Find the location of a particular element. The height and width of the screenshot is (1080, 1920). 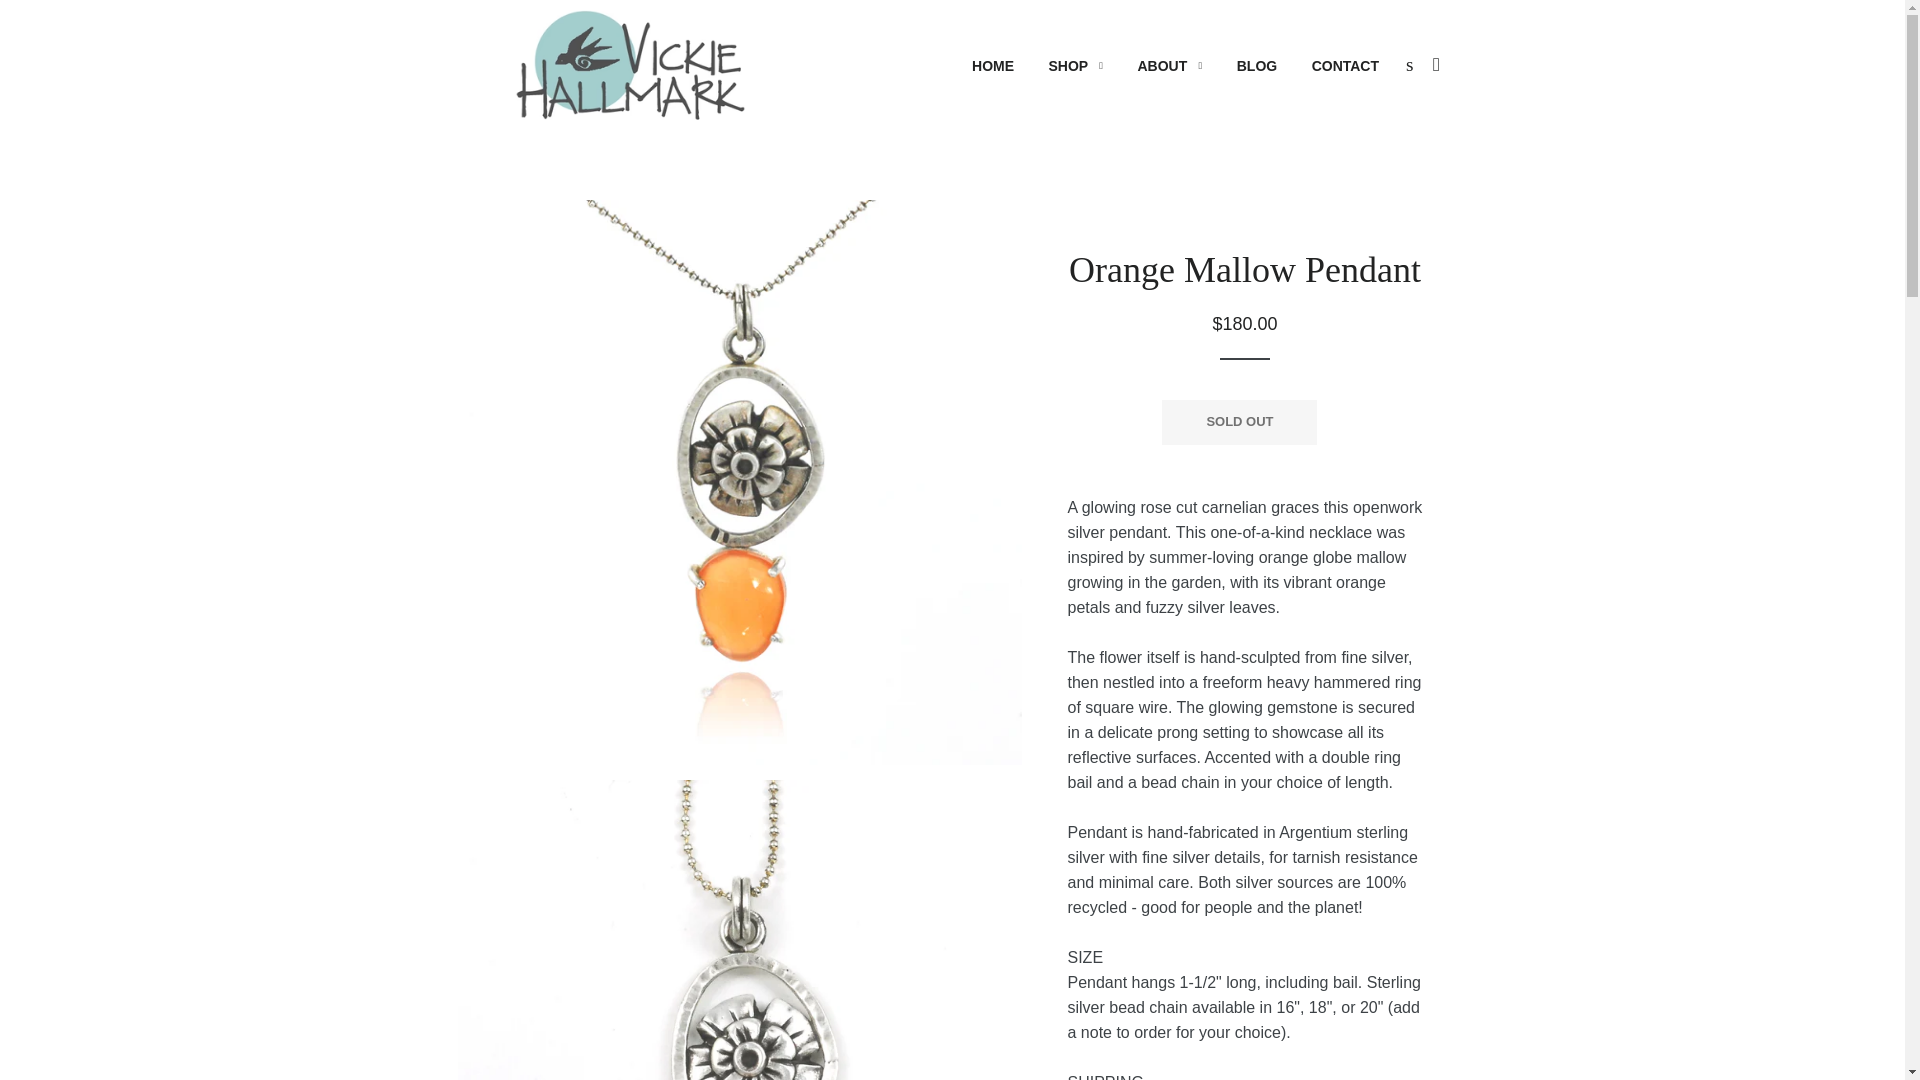

CART is located at coordinates (1436, 64).